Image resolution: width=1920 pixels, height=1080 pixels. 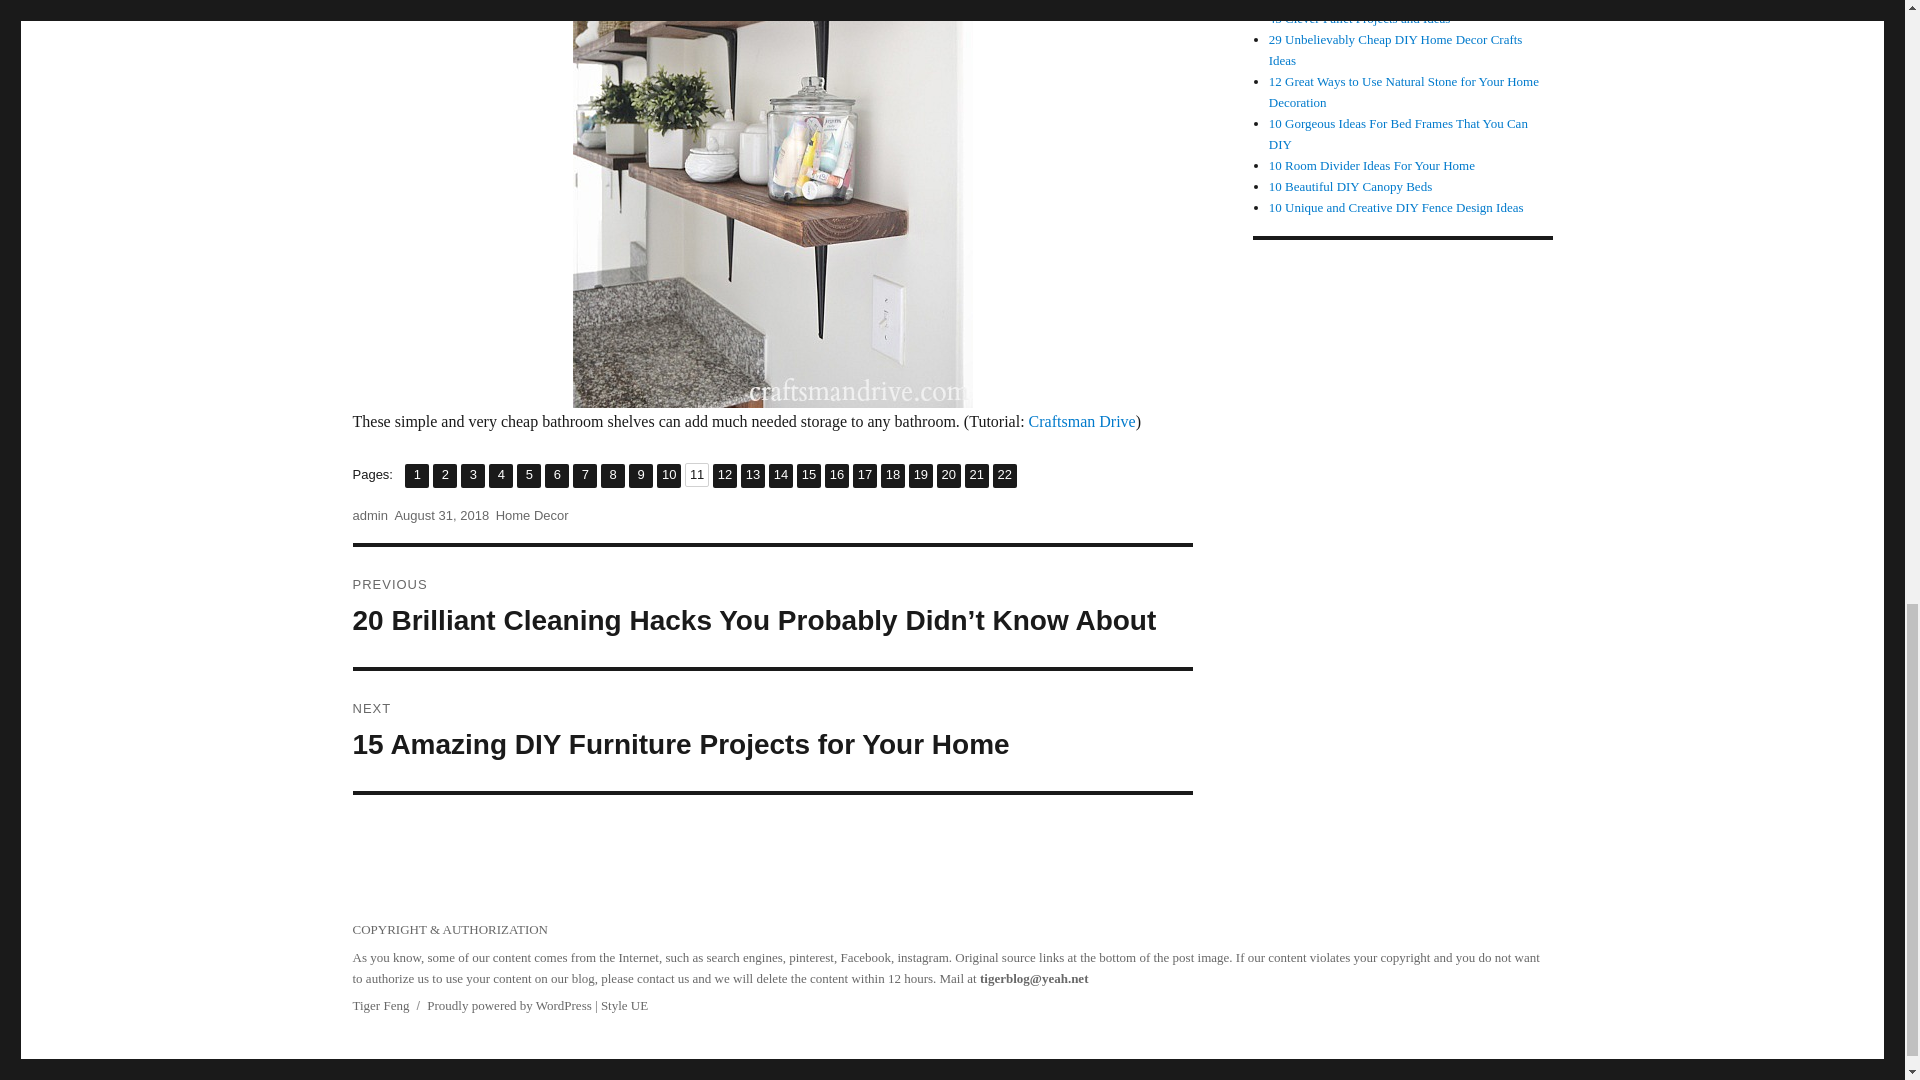 I want to click on 10 Beautiful DIY Canopy Beds, so click(x=556, y=476).